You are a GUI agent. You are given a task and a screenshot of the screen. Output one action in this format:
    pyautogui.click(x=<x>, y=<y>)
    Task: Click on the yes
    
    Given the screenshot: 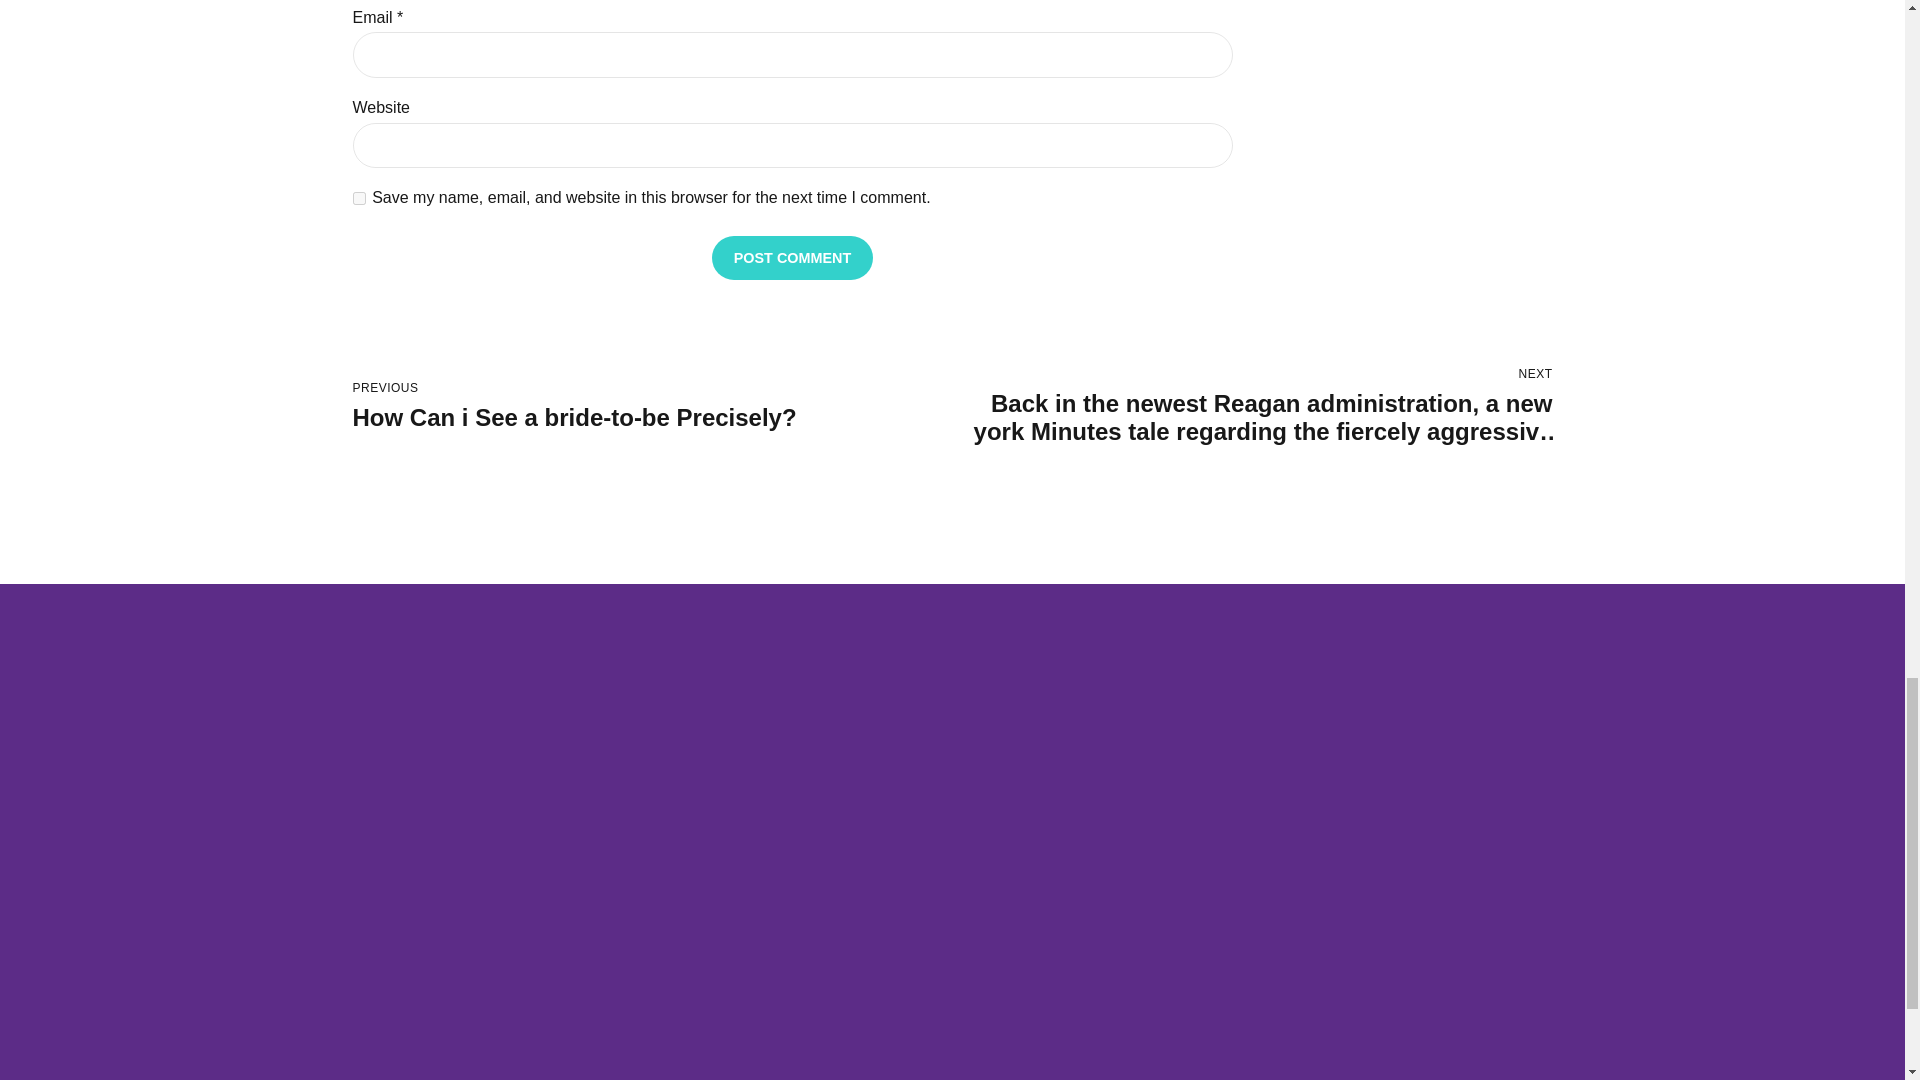 What is the action you would take?
    pyautogui.click(x=358, y=198)
    